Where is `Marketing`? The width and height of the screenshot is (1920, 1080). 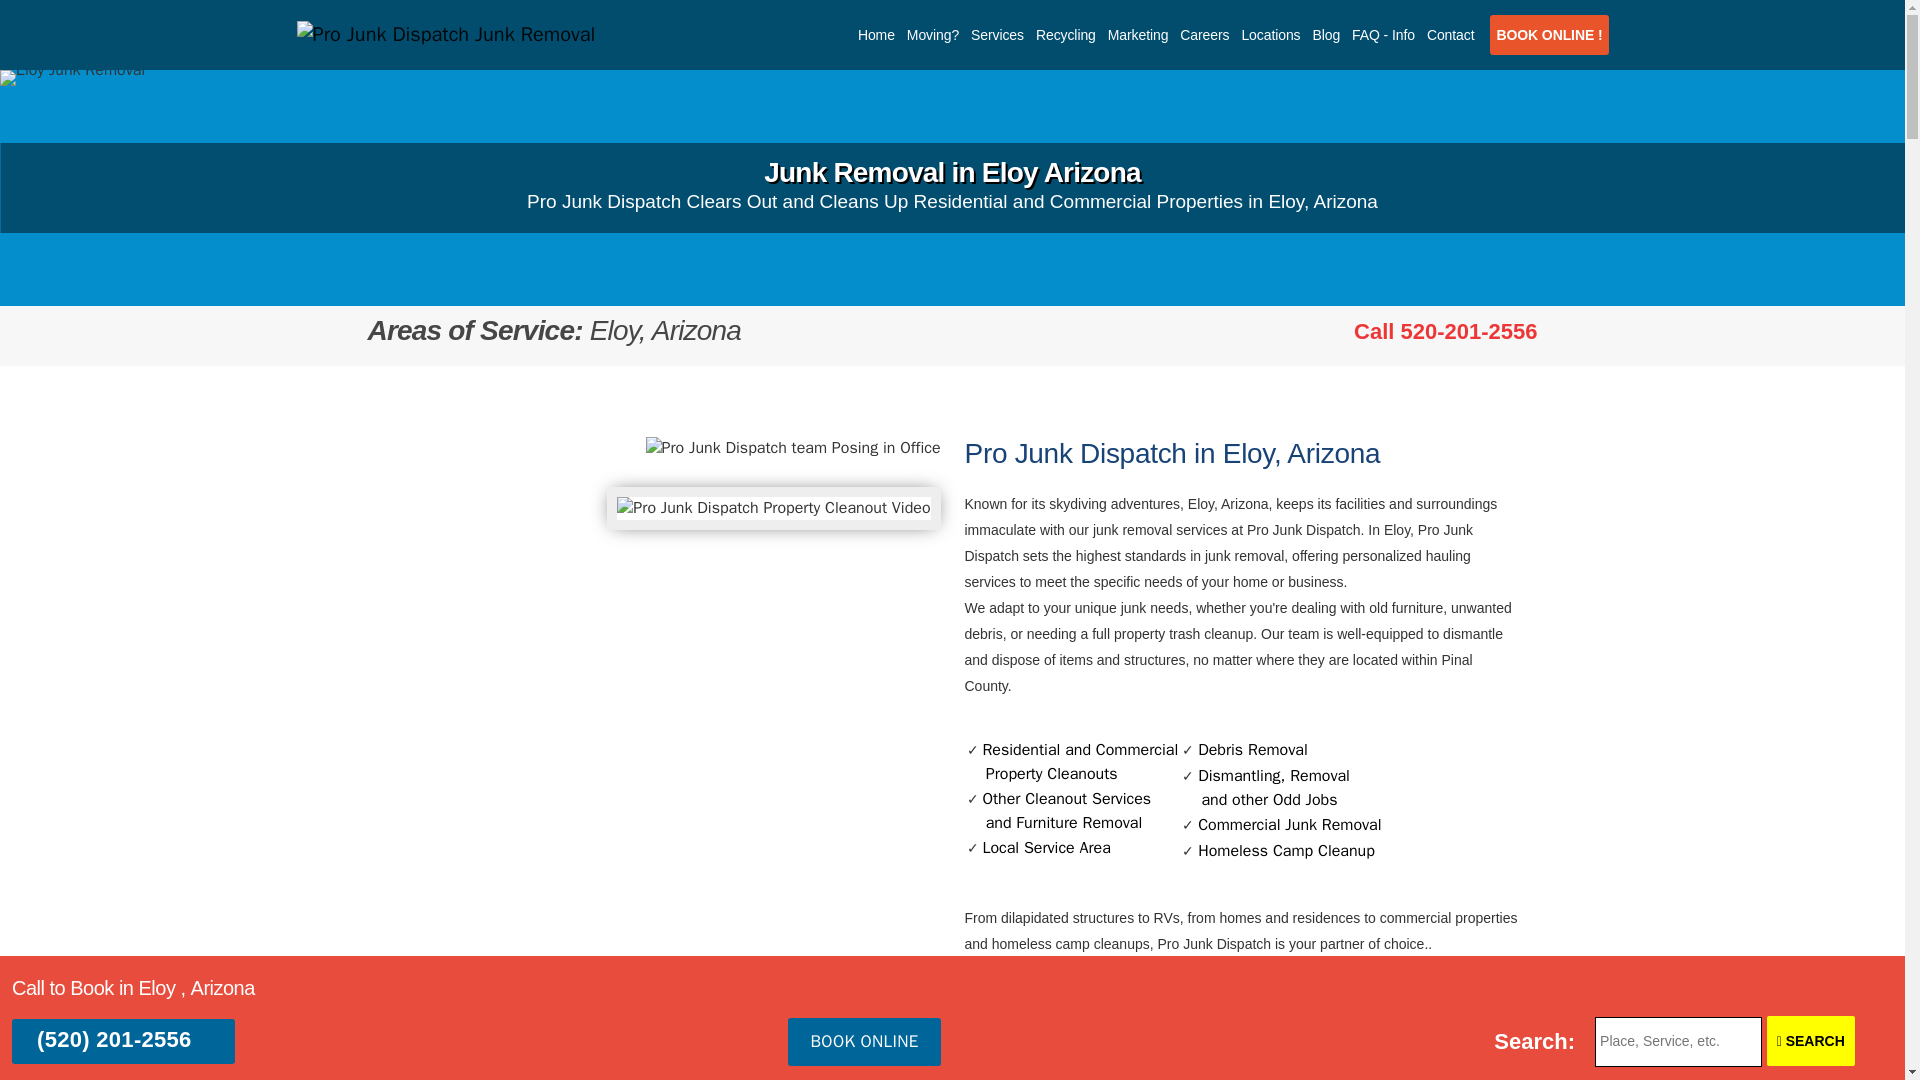 Marketing is located at coordinates (1450, 35).